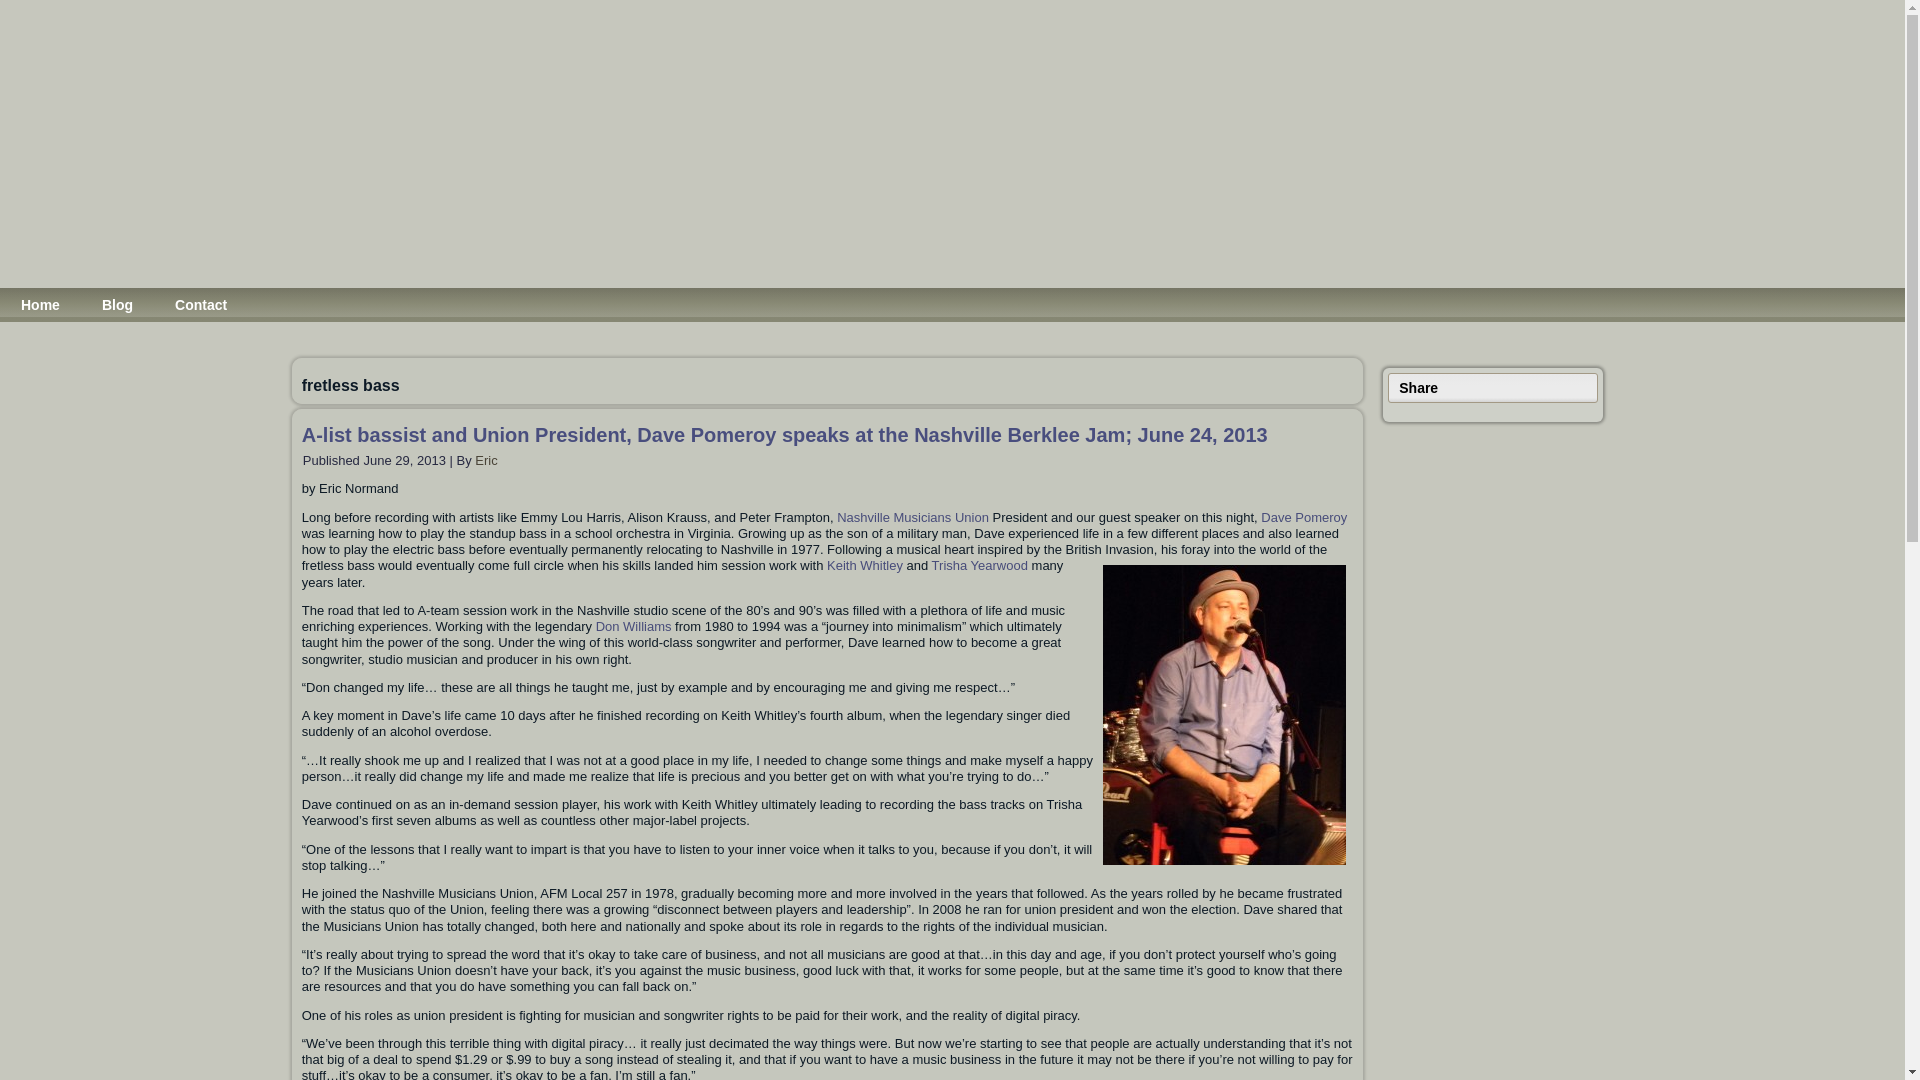  I want to click on View all posts by Eric, so click(486, 460).